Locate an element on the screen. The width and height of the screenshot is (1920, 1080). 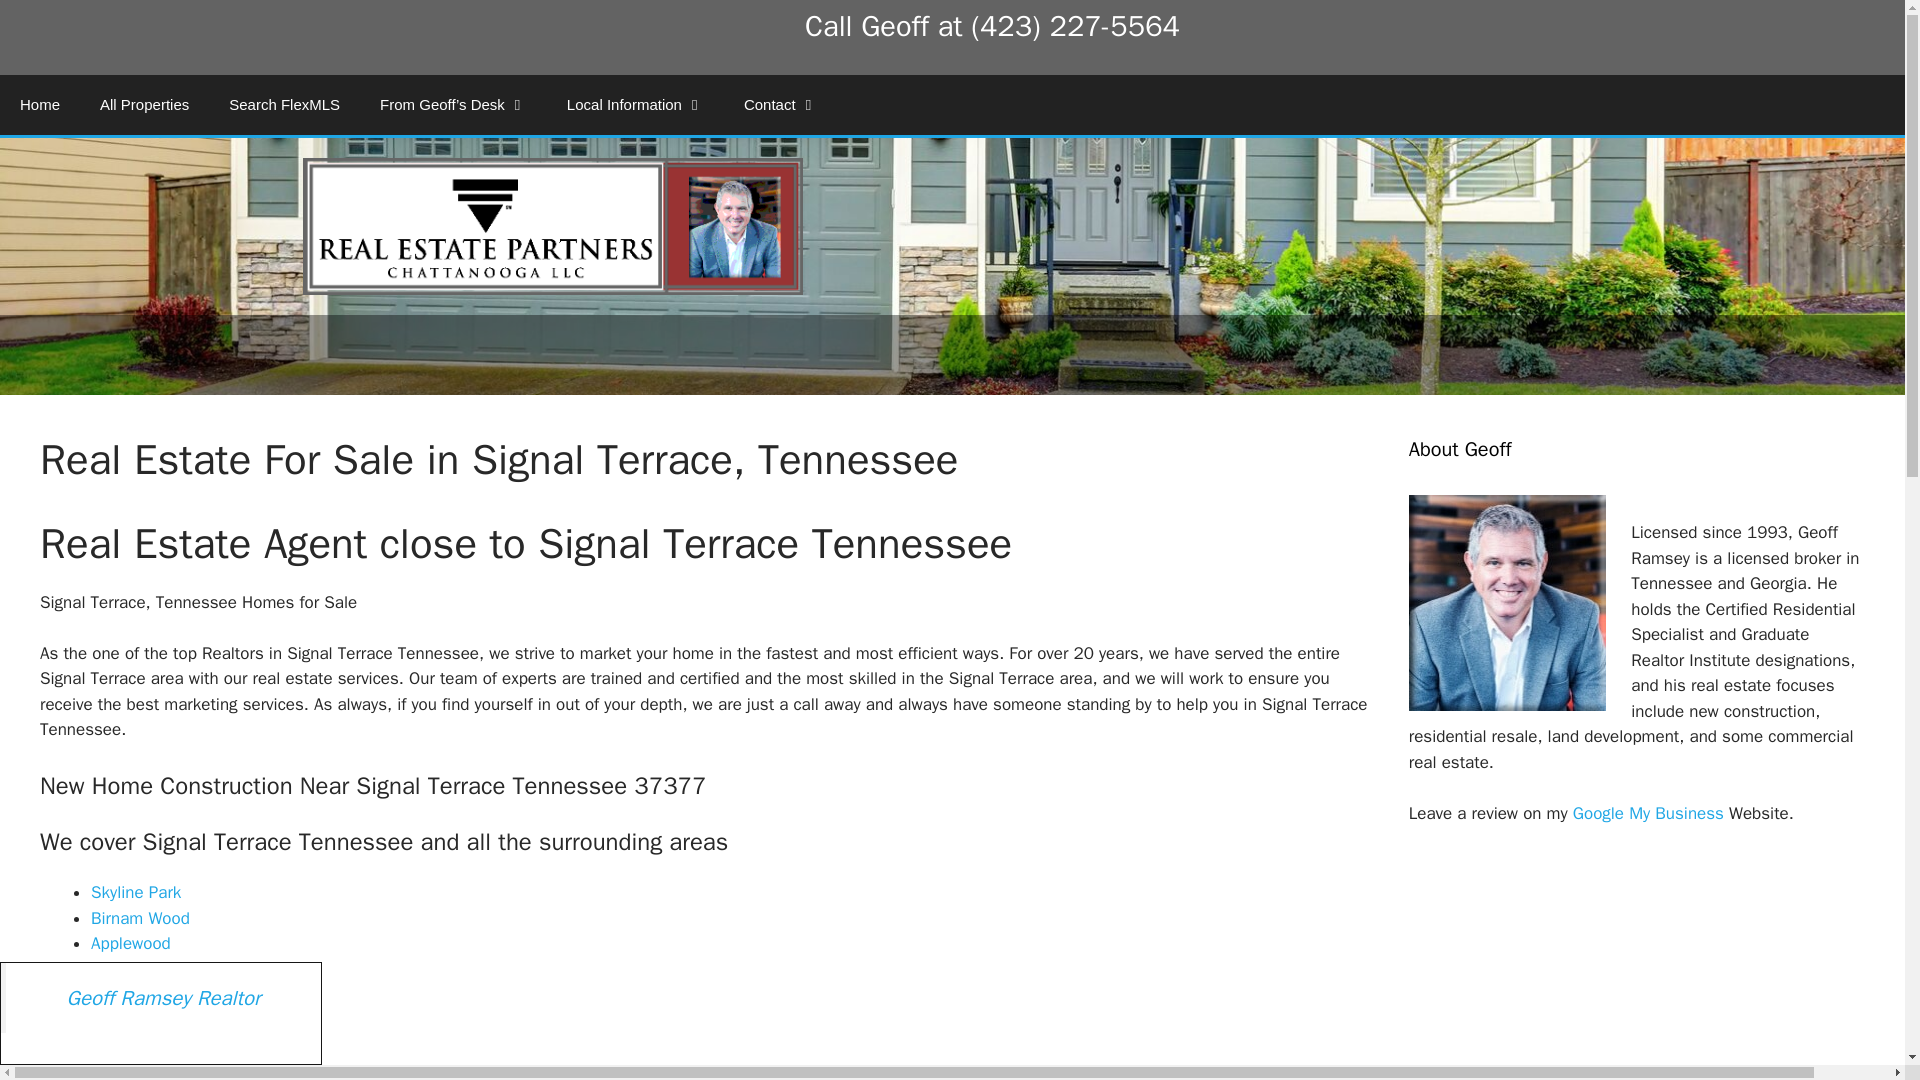
Rustic Villa is located at coordinates (131, 994).